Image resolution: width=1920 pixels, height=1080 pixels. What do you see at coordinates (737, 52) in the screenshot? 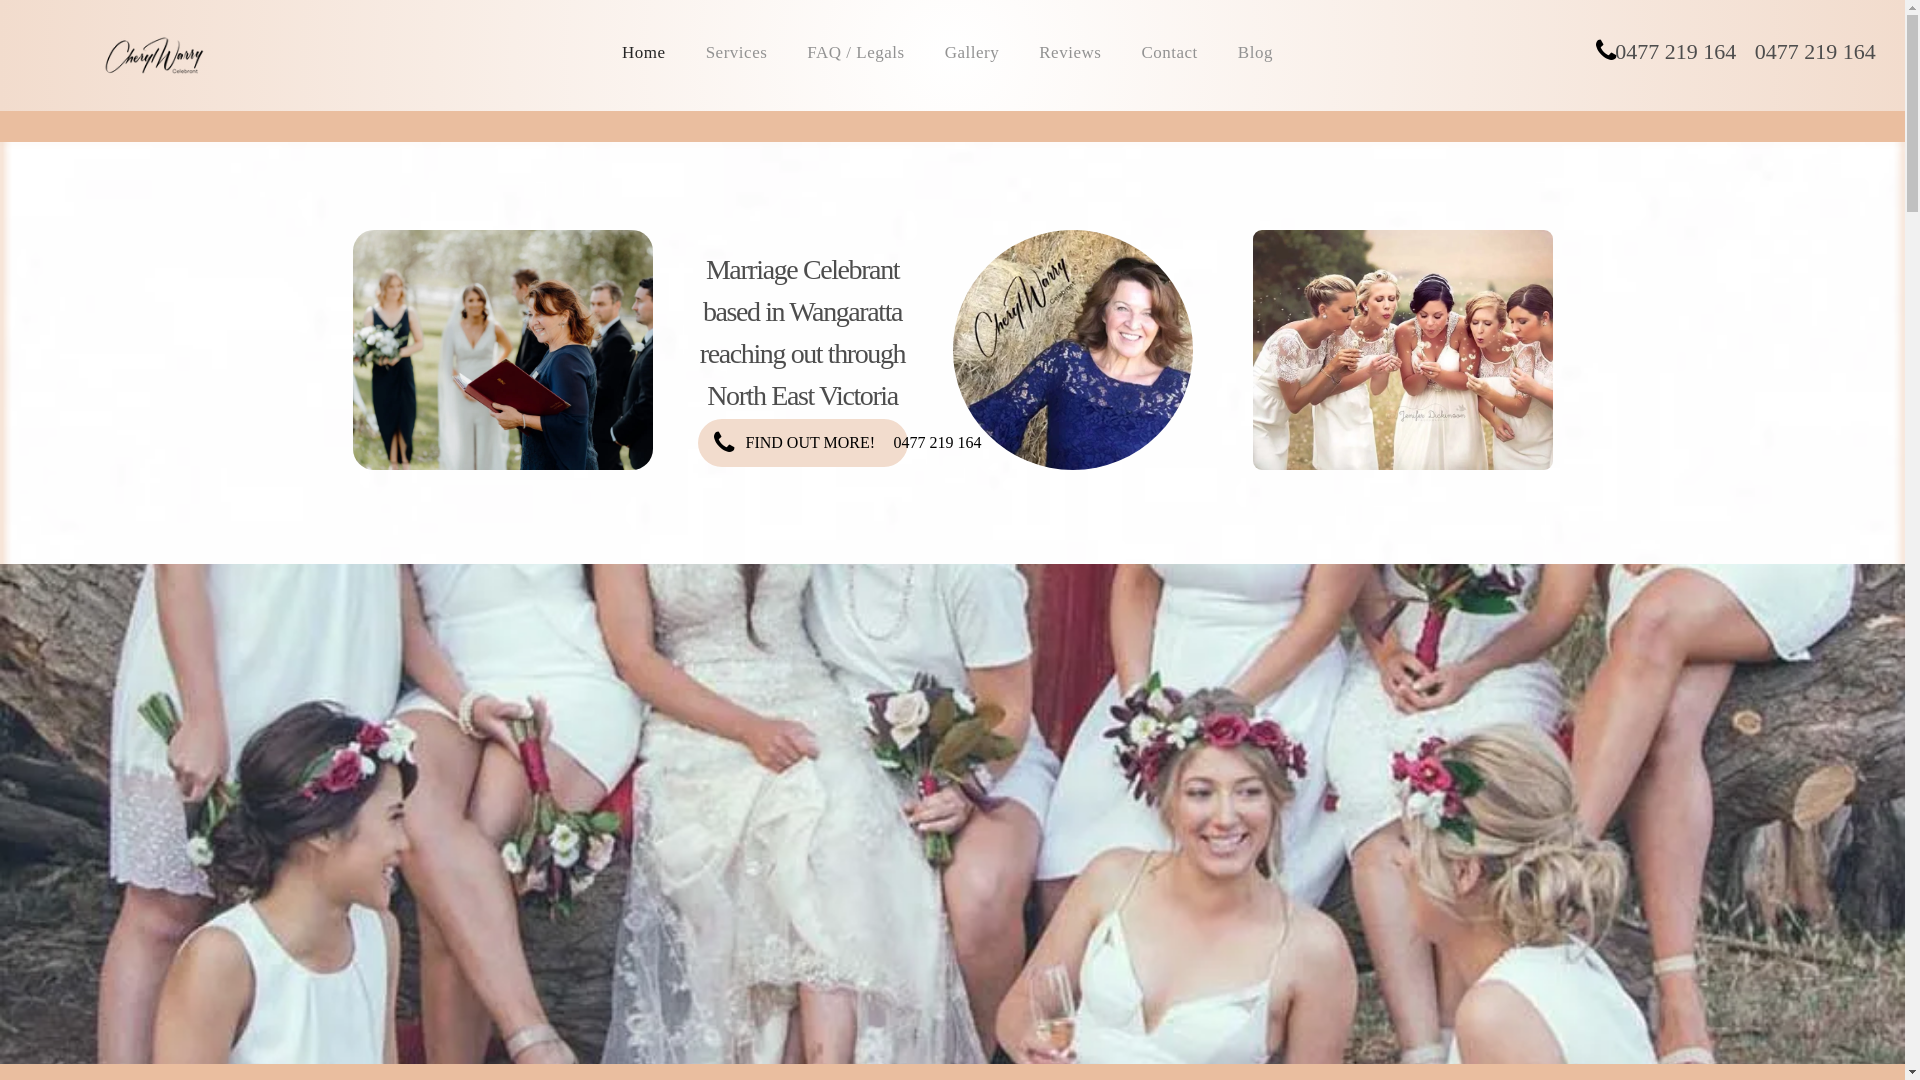
I see `Services` at bounding box center [737, 52].